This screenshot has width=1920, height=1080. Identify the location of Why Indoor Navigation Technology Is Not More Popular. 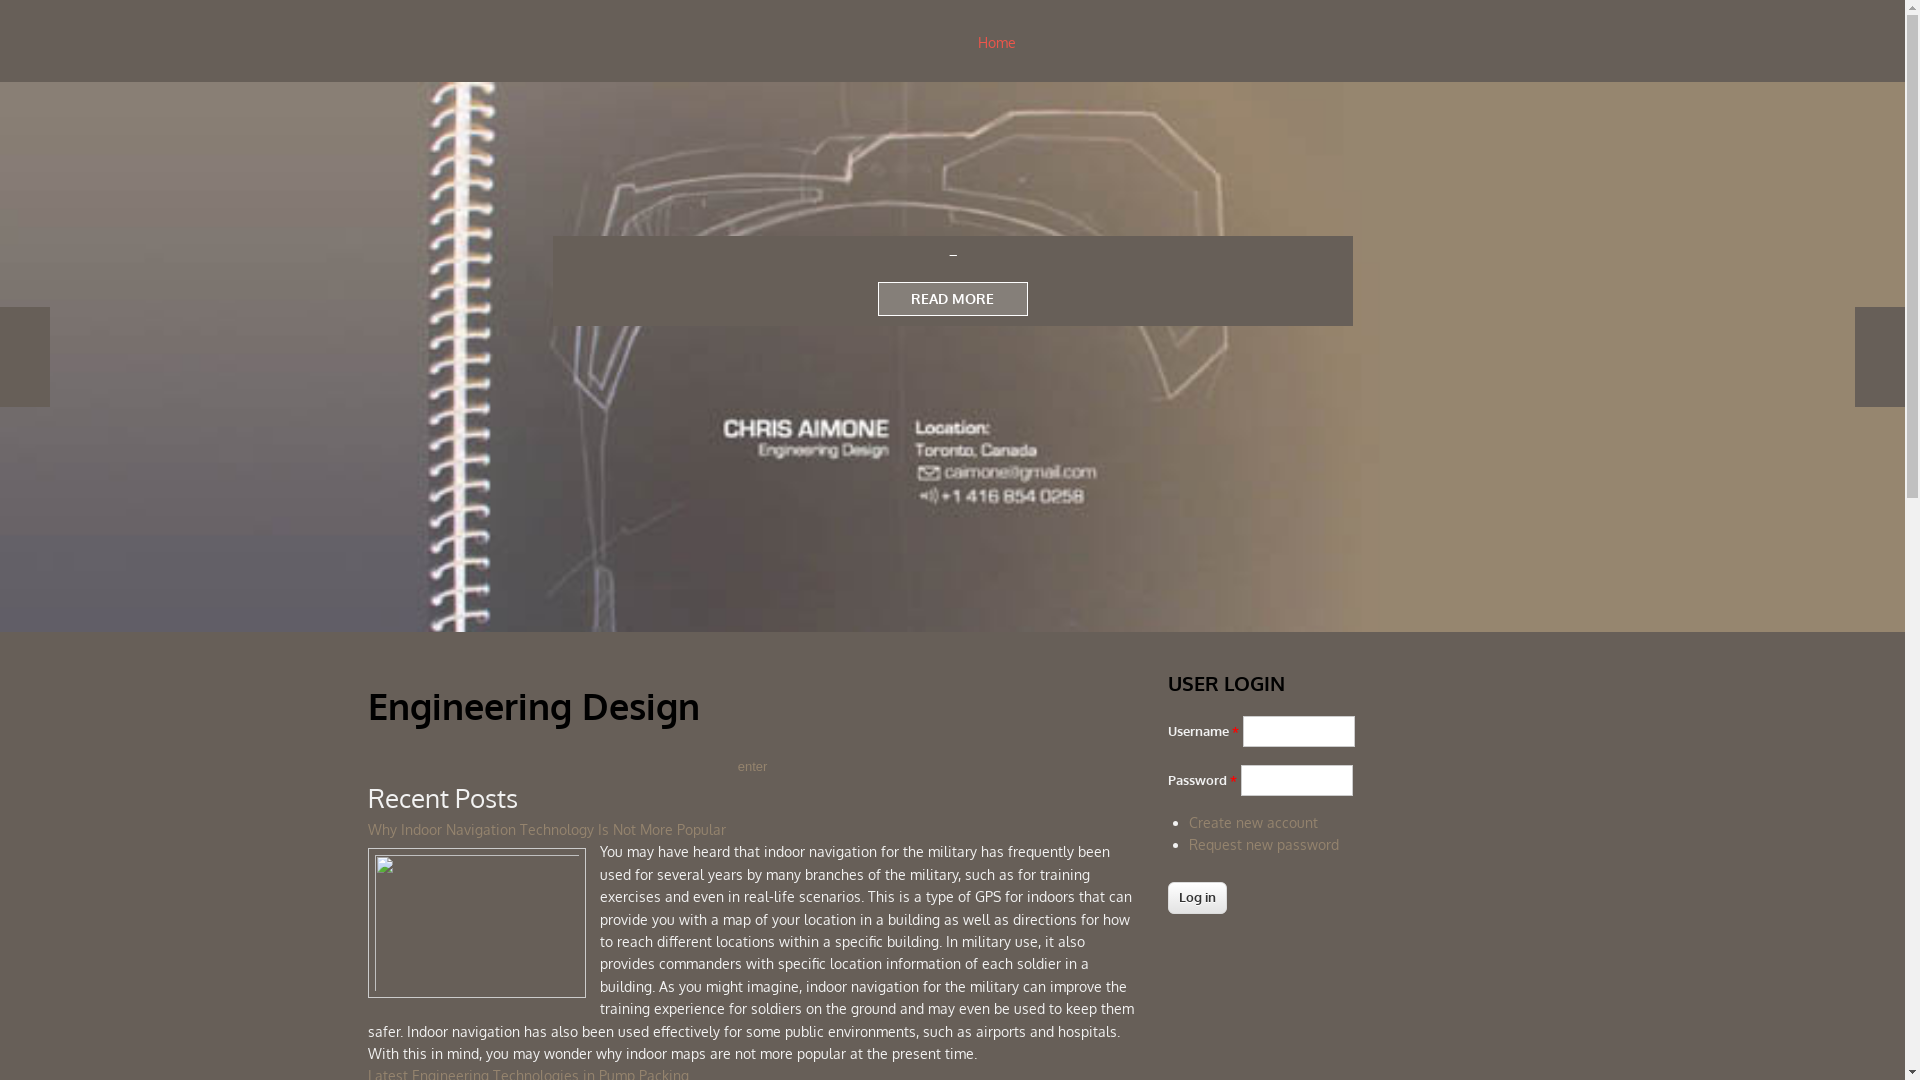
(547, 830).